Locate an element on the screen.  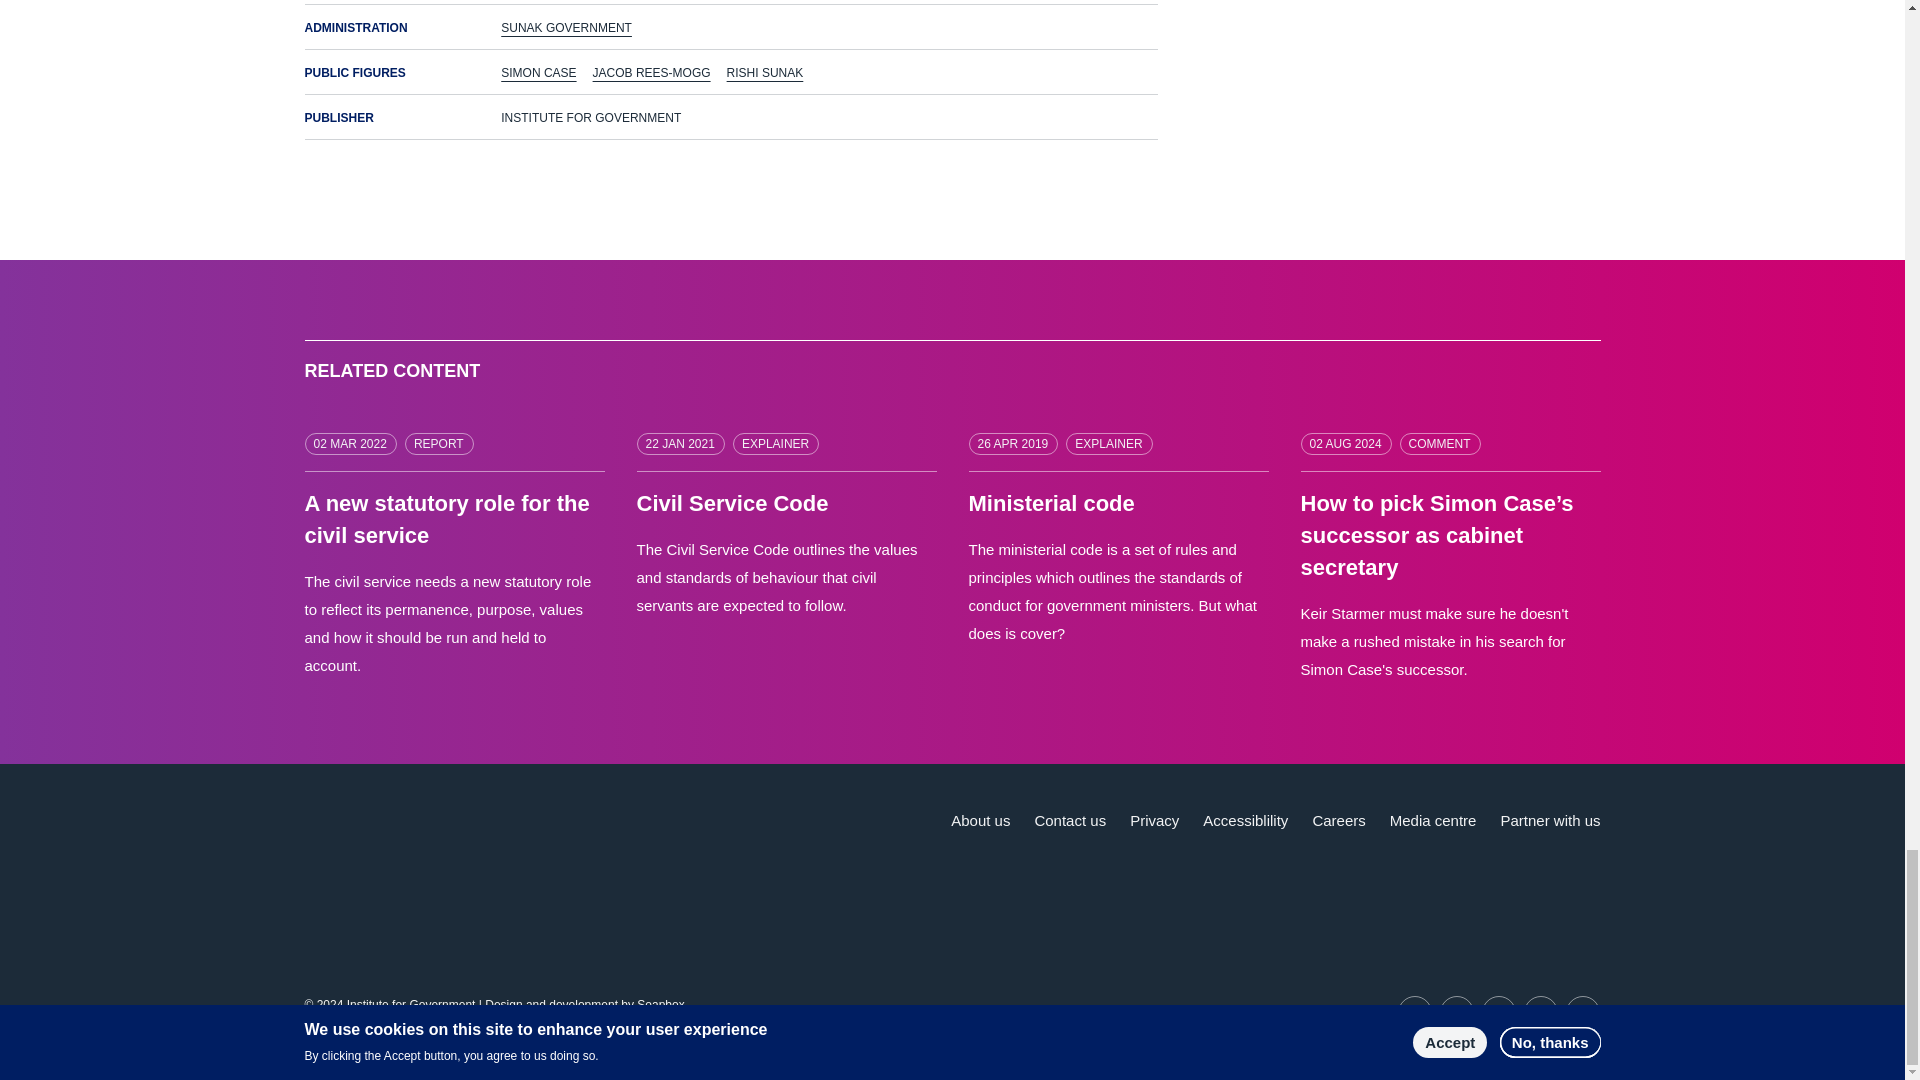
Visit IfG LinkedIn profile is located at coordinates (1457, 1012).